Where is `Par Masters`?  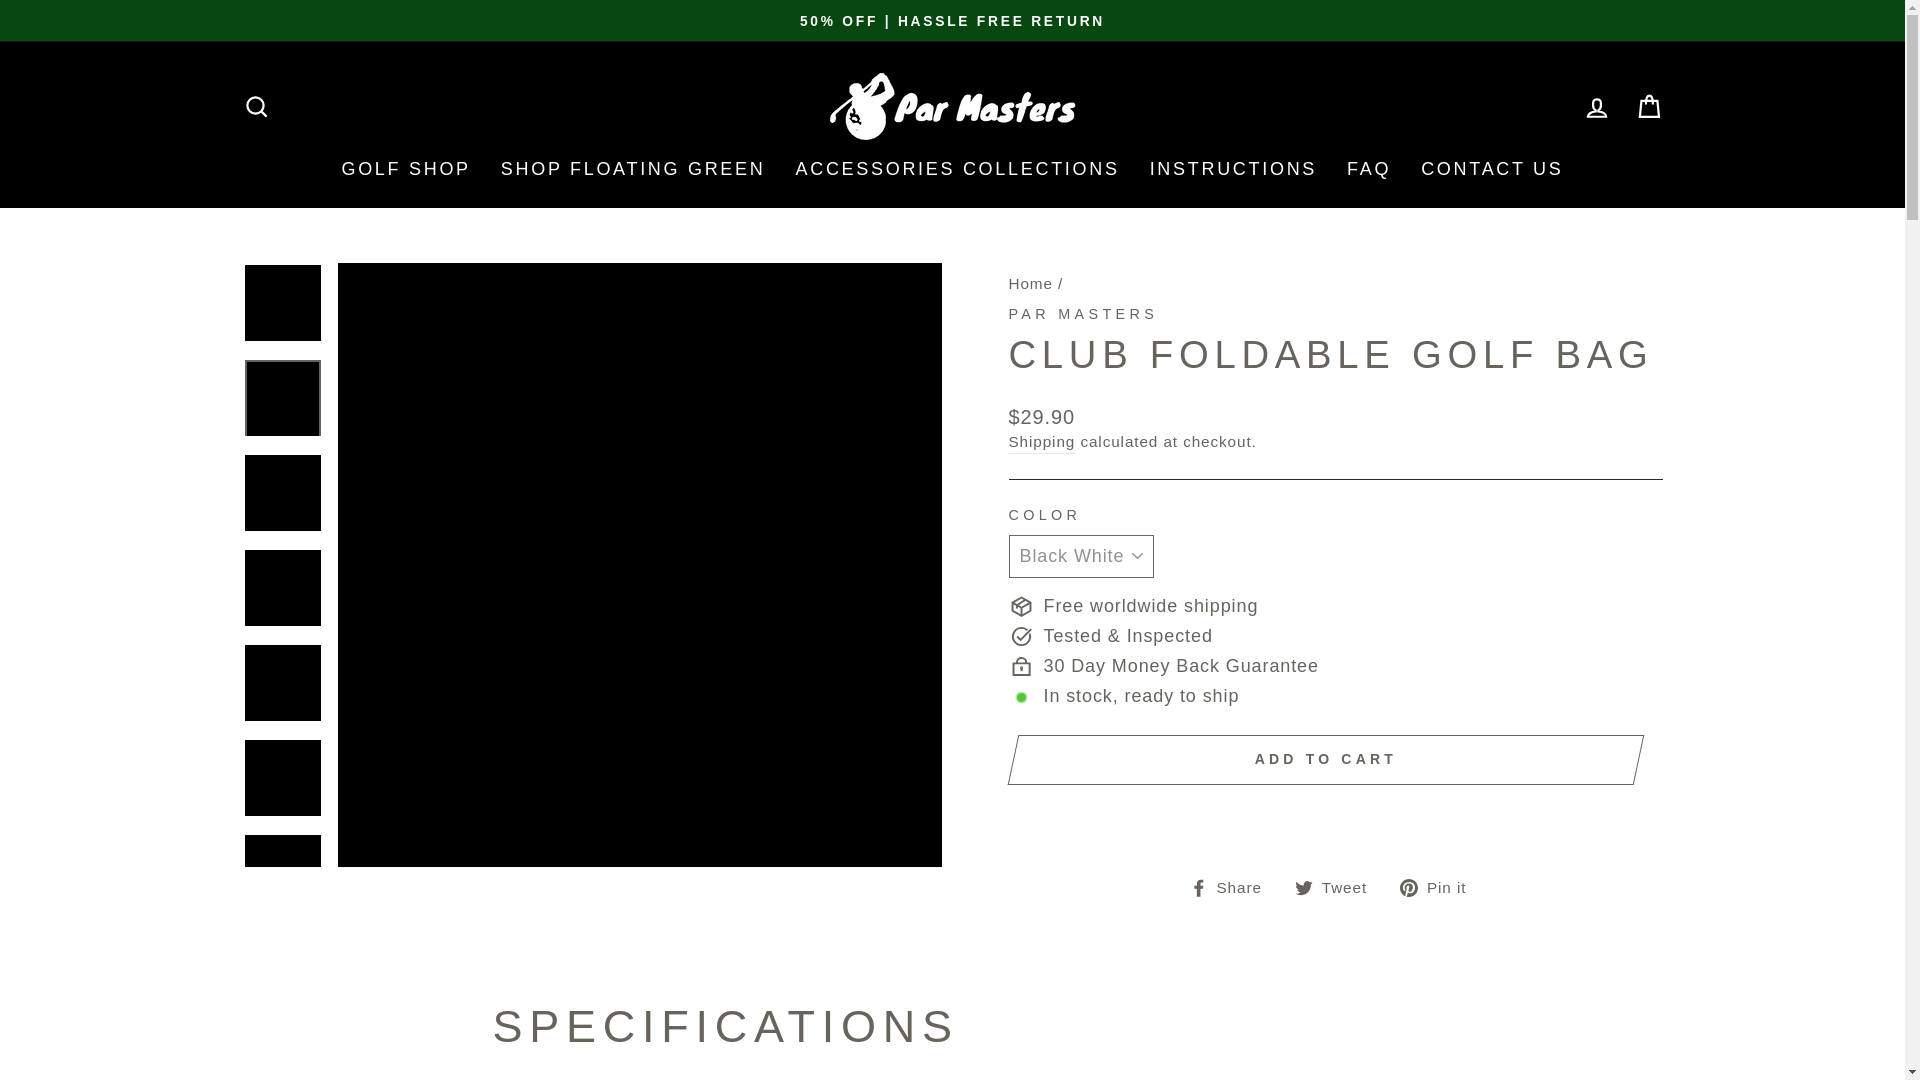
Par Masters is located at coordinates (1082, 313).